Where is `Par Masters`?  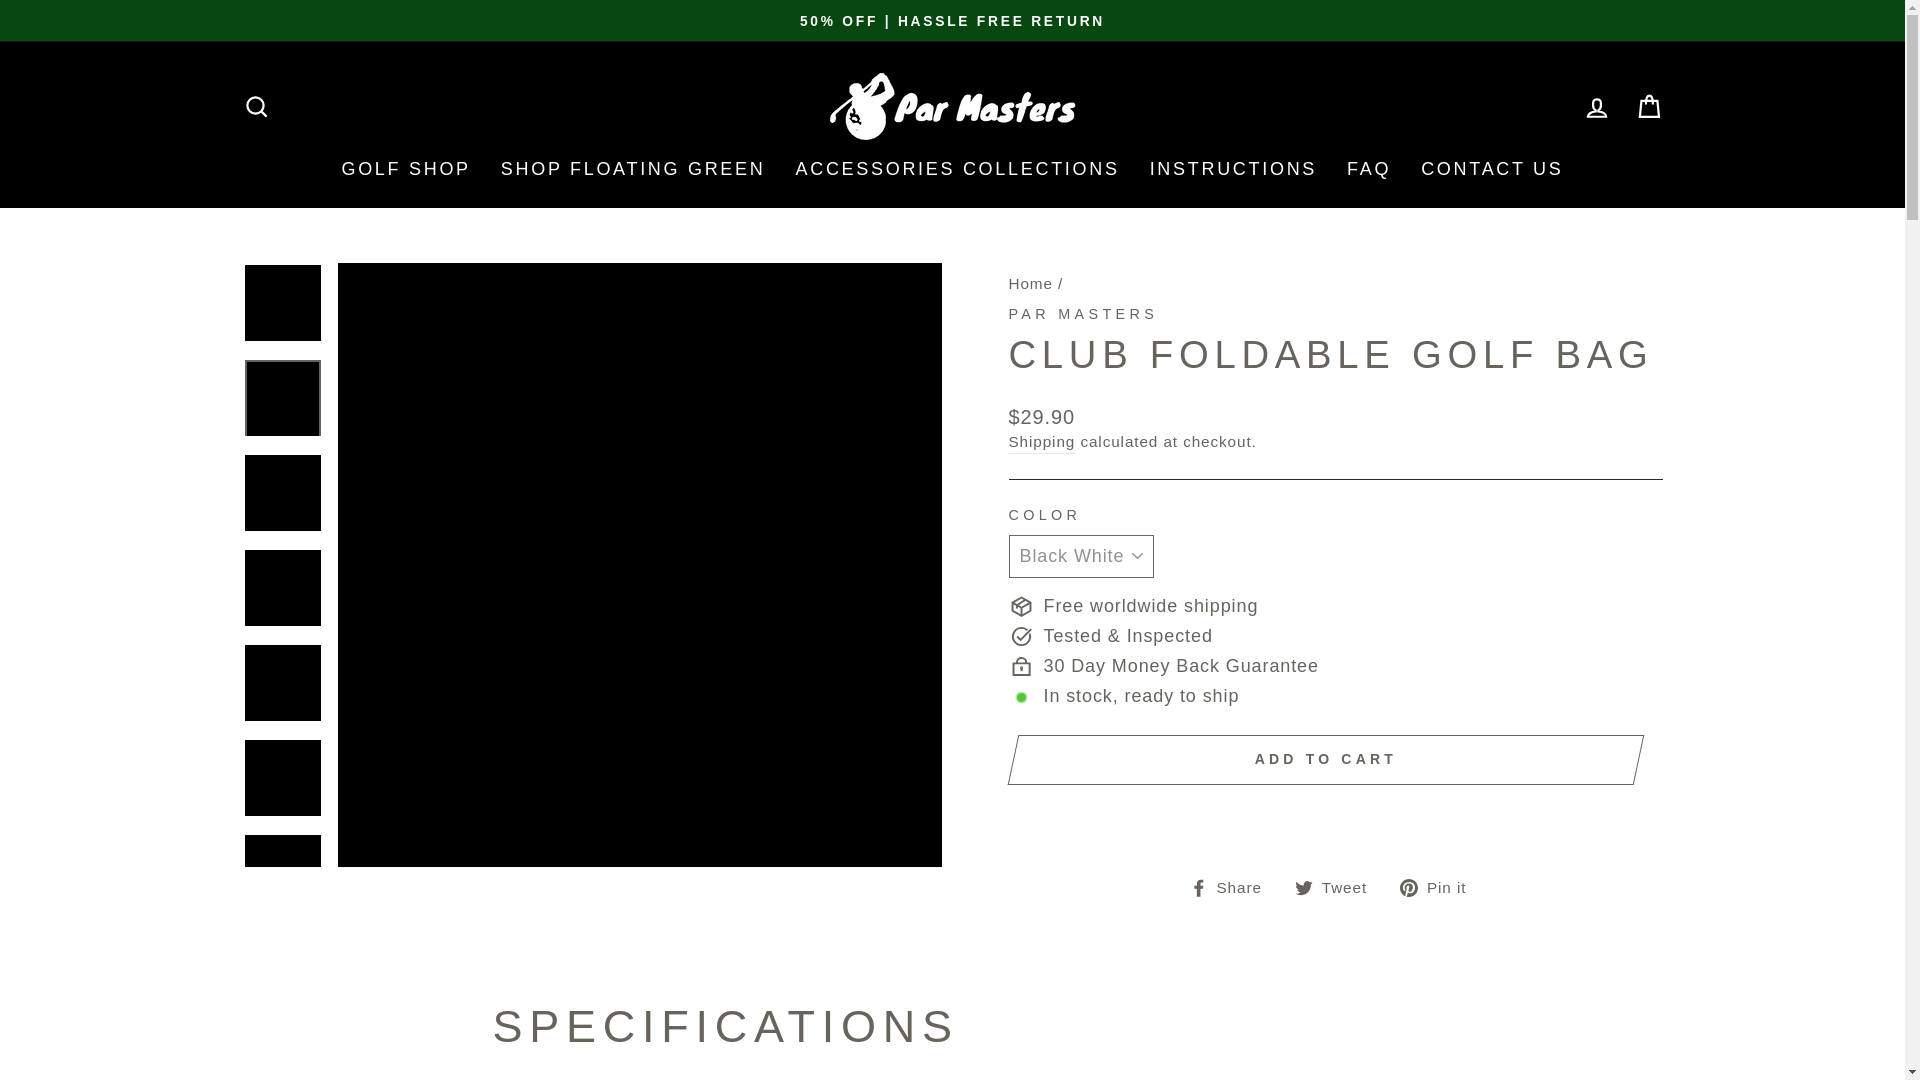
Par Masters is located at coordinates (1082, 313).